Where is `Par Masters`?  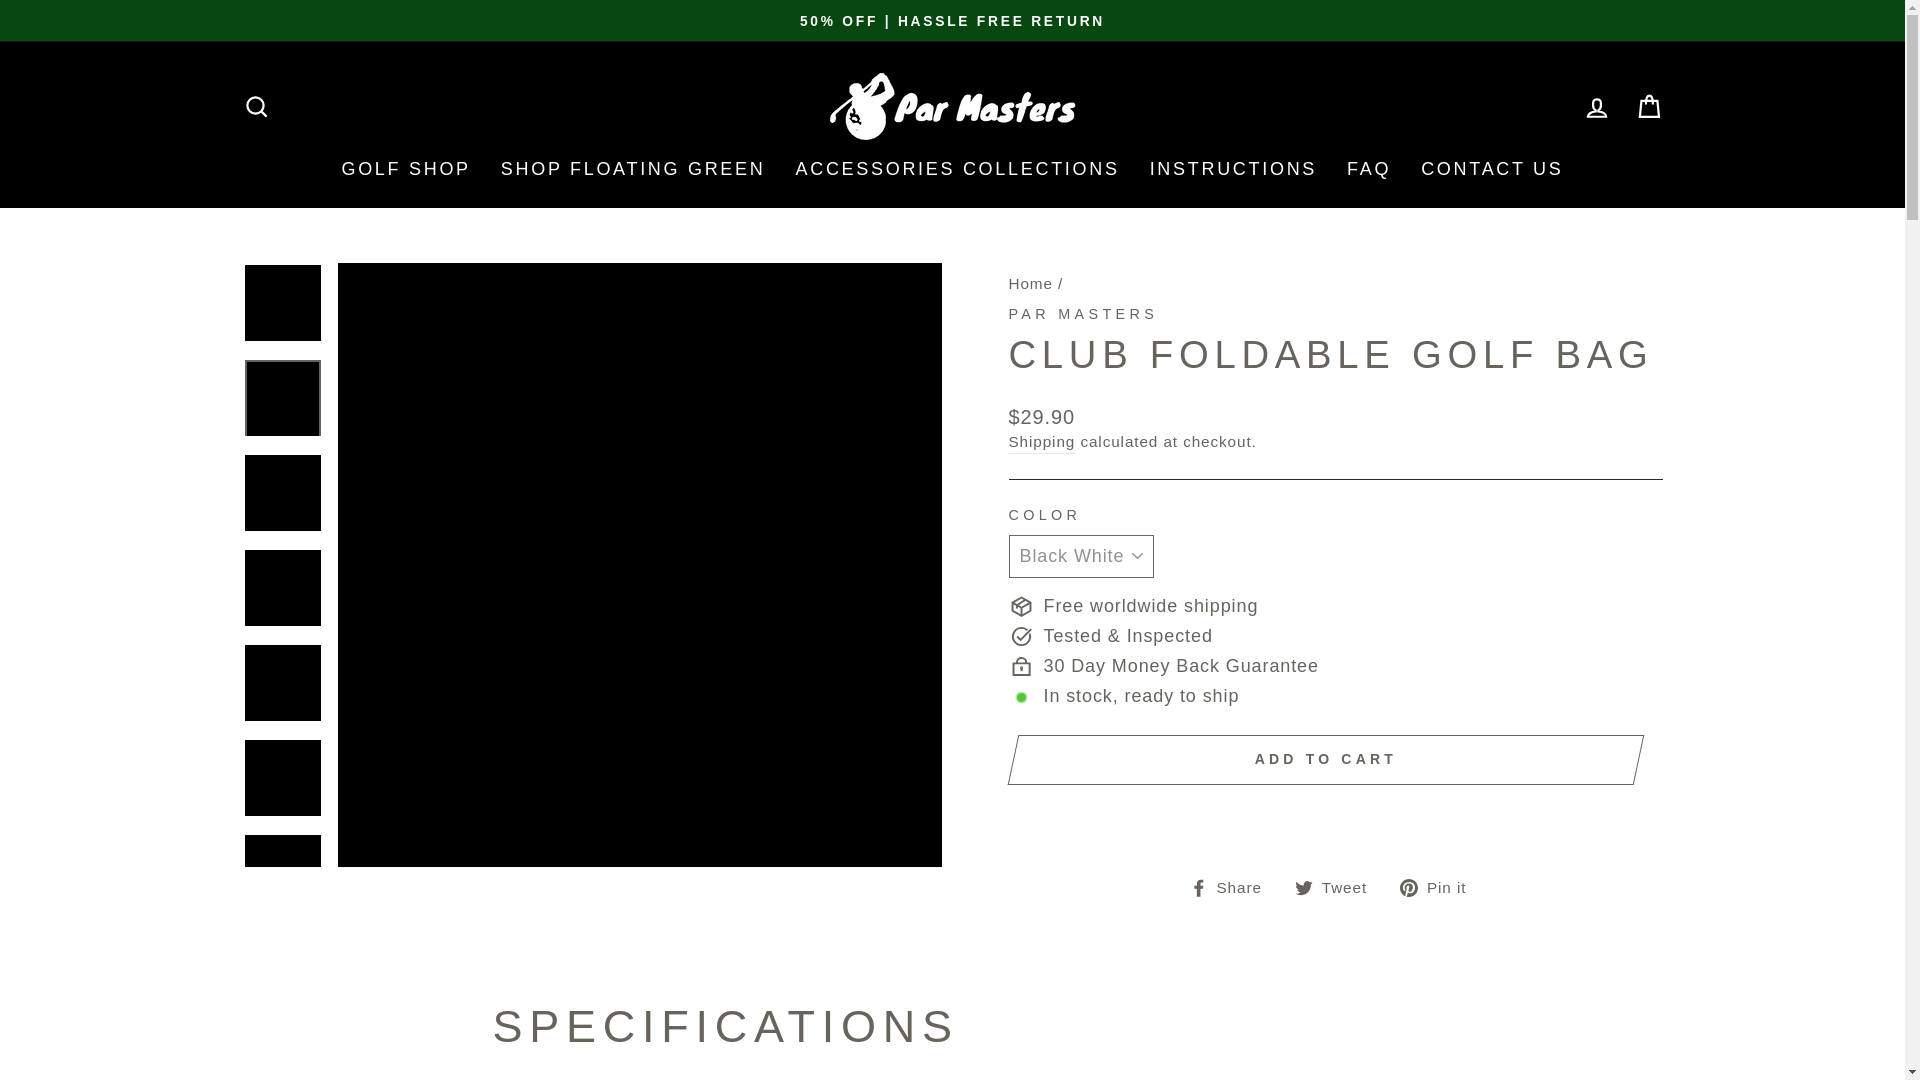
Par Masters is located at coordinates (1082, 313).